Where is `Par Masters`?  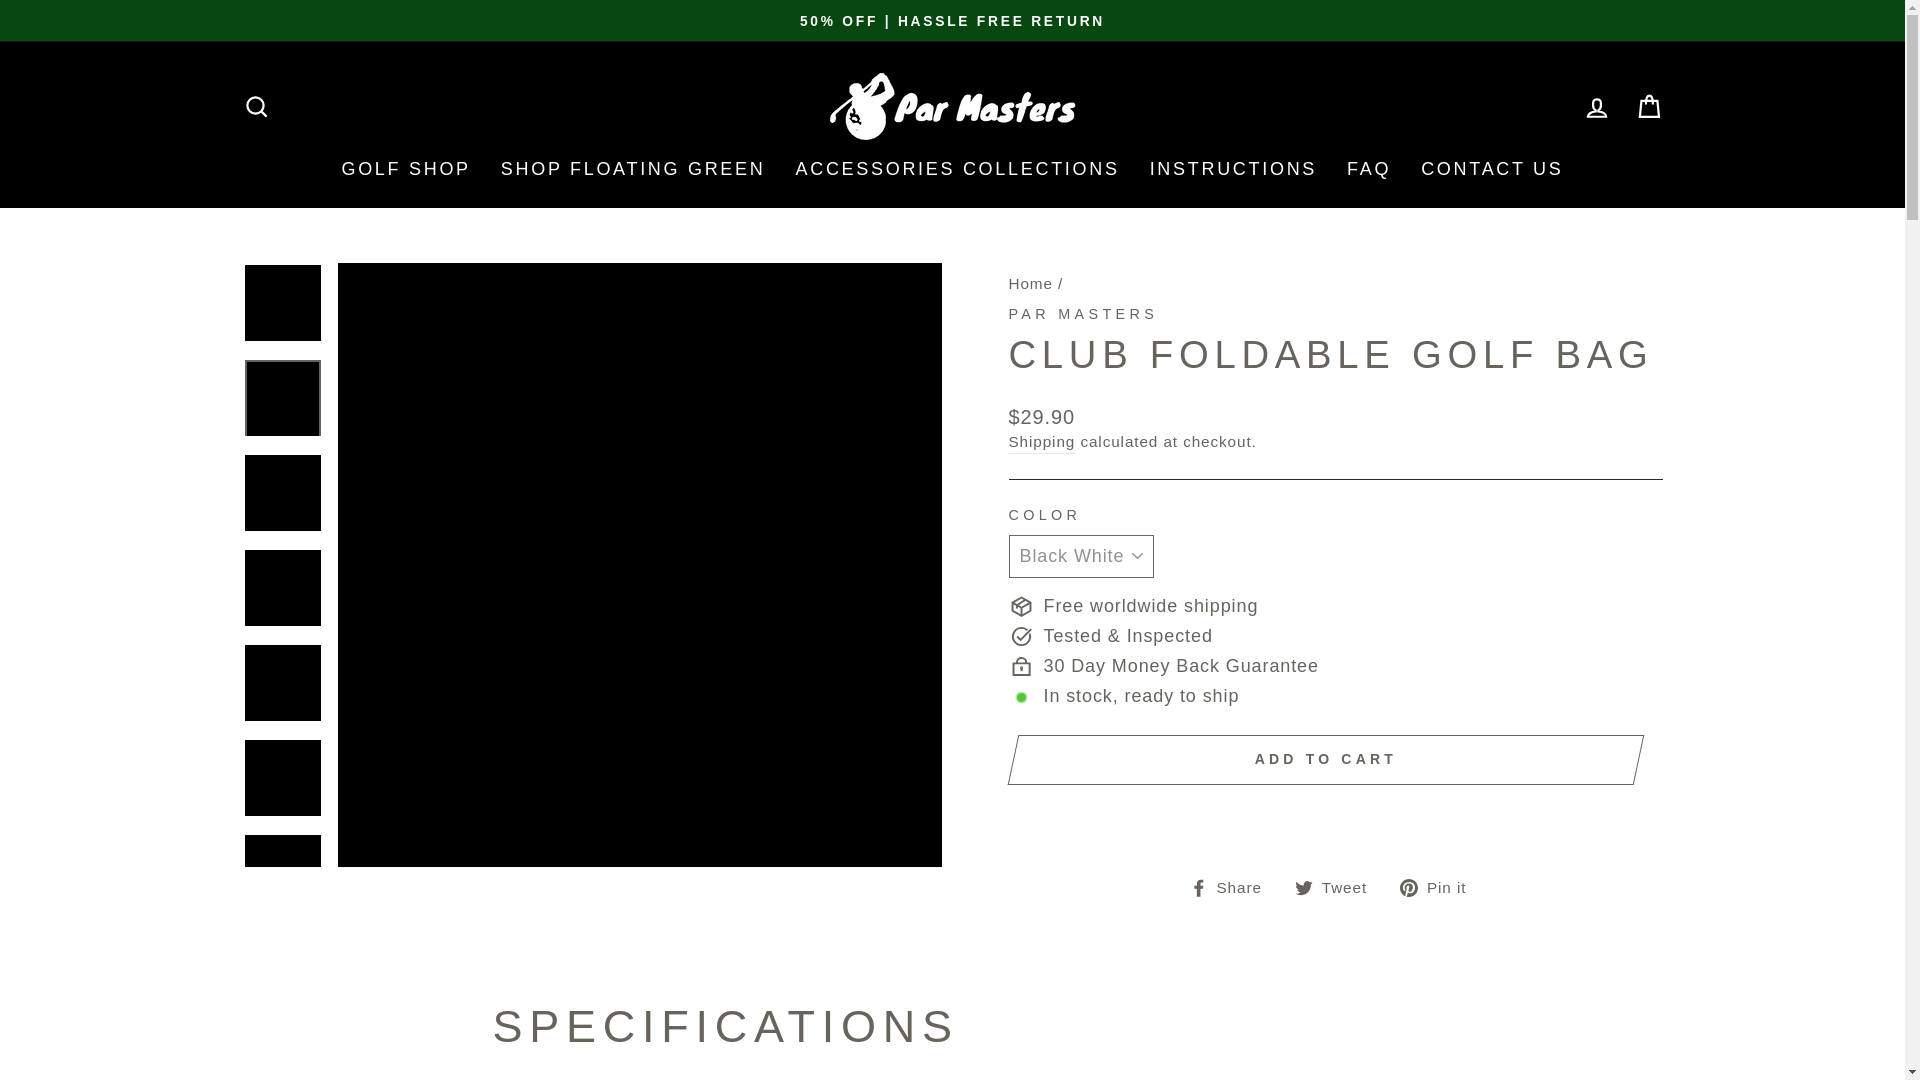
Par Masters is located at coordinates (1082, 313).